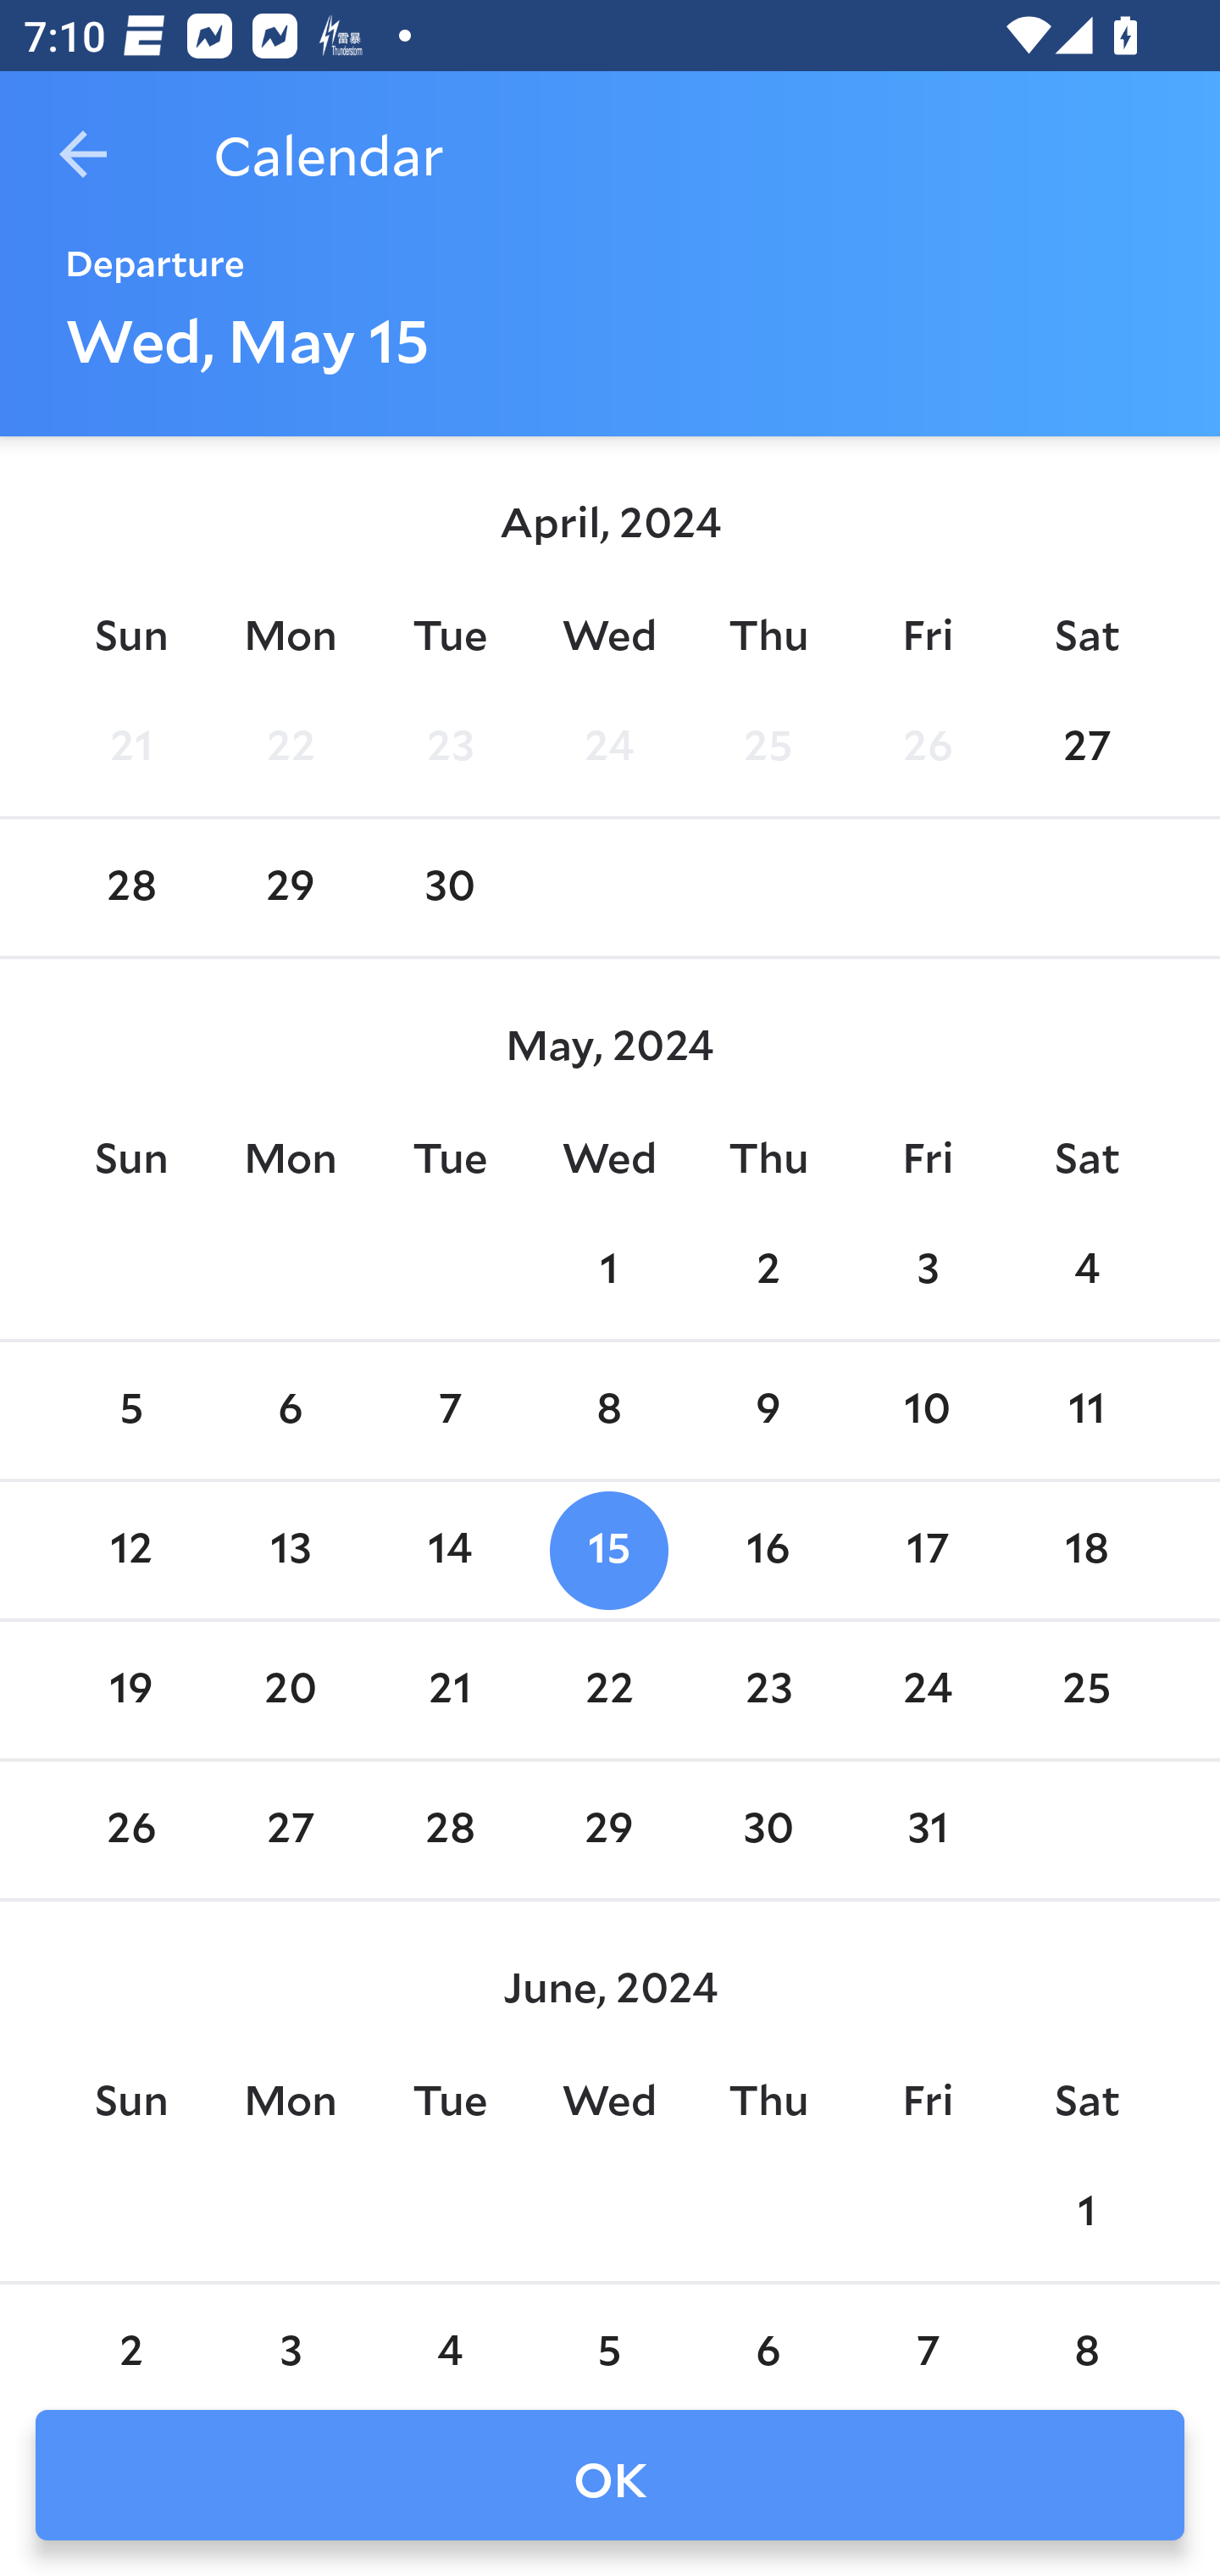 This screenshot has height=2576, width=1220. I want to click on 8, so click(1086, 2334).